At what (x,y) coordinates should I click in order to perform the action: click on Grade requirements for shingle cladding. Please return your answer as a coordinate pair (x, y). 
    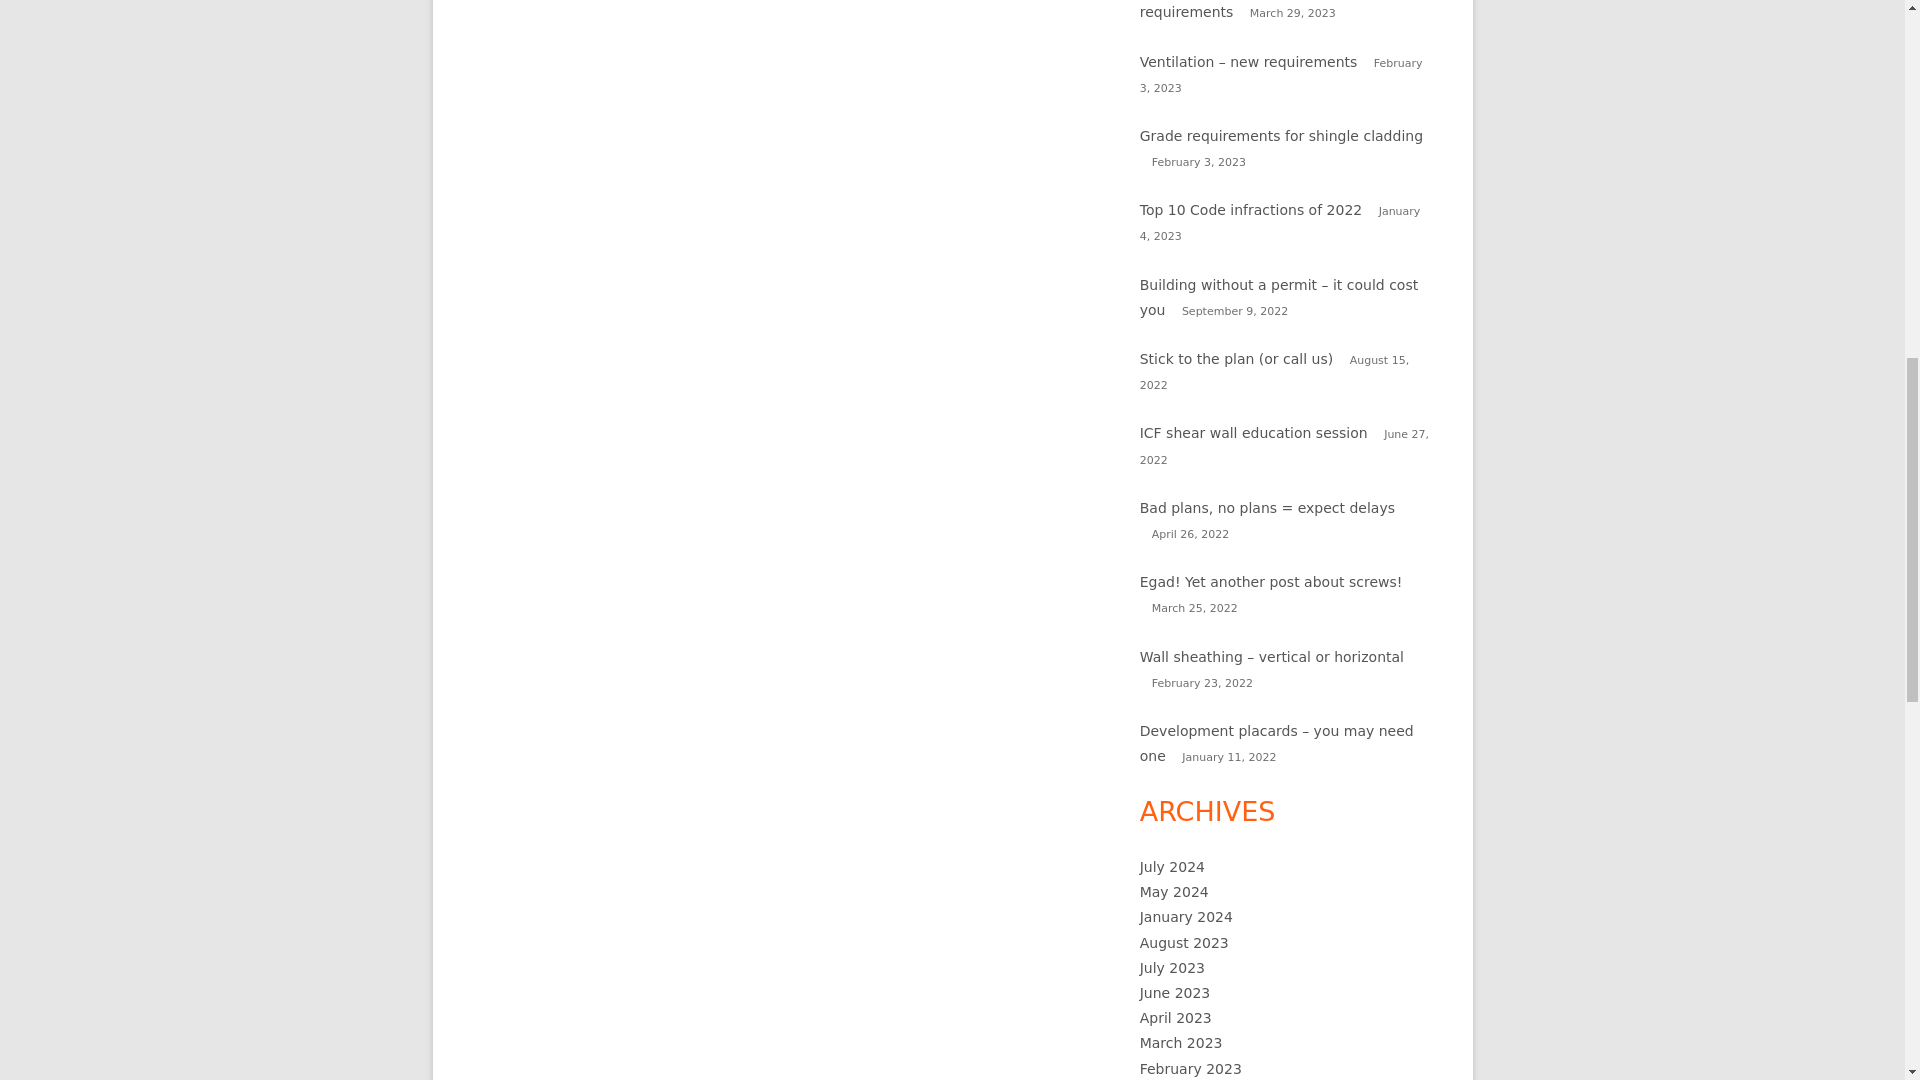
    Looking at the image, I should click on (1281, 136).